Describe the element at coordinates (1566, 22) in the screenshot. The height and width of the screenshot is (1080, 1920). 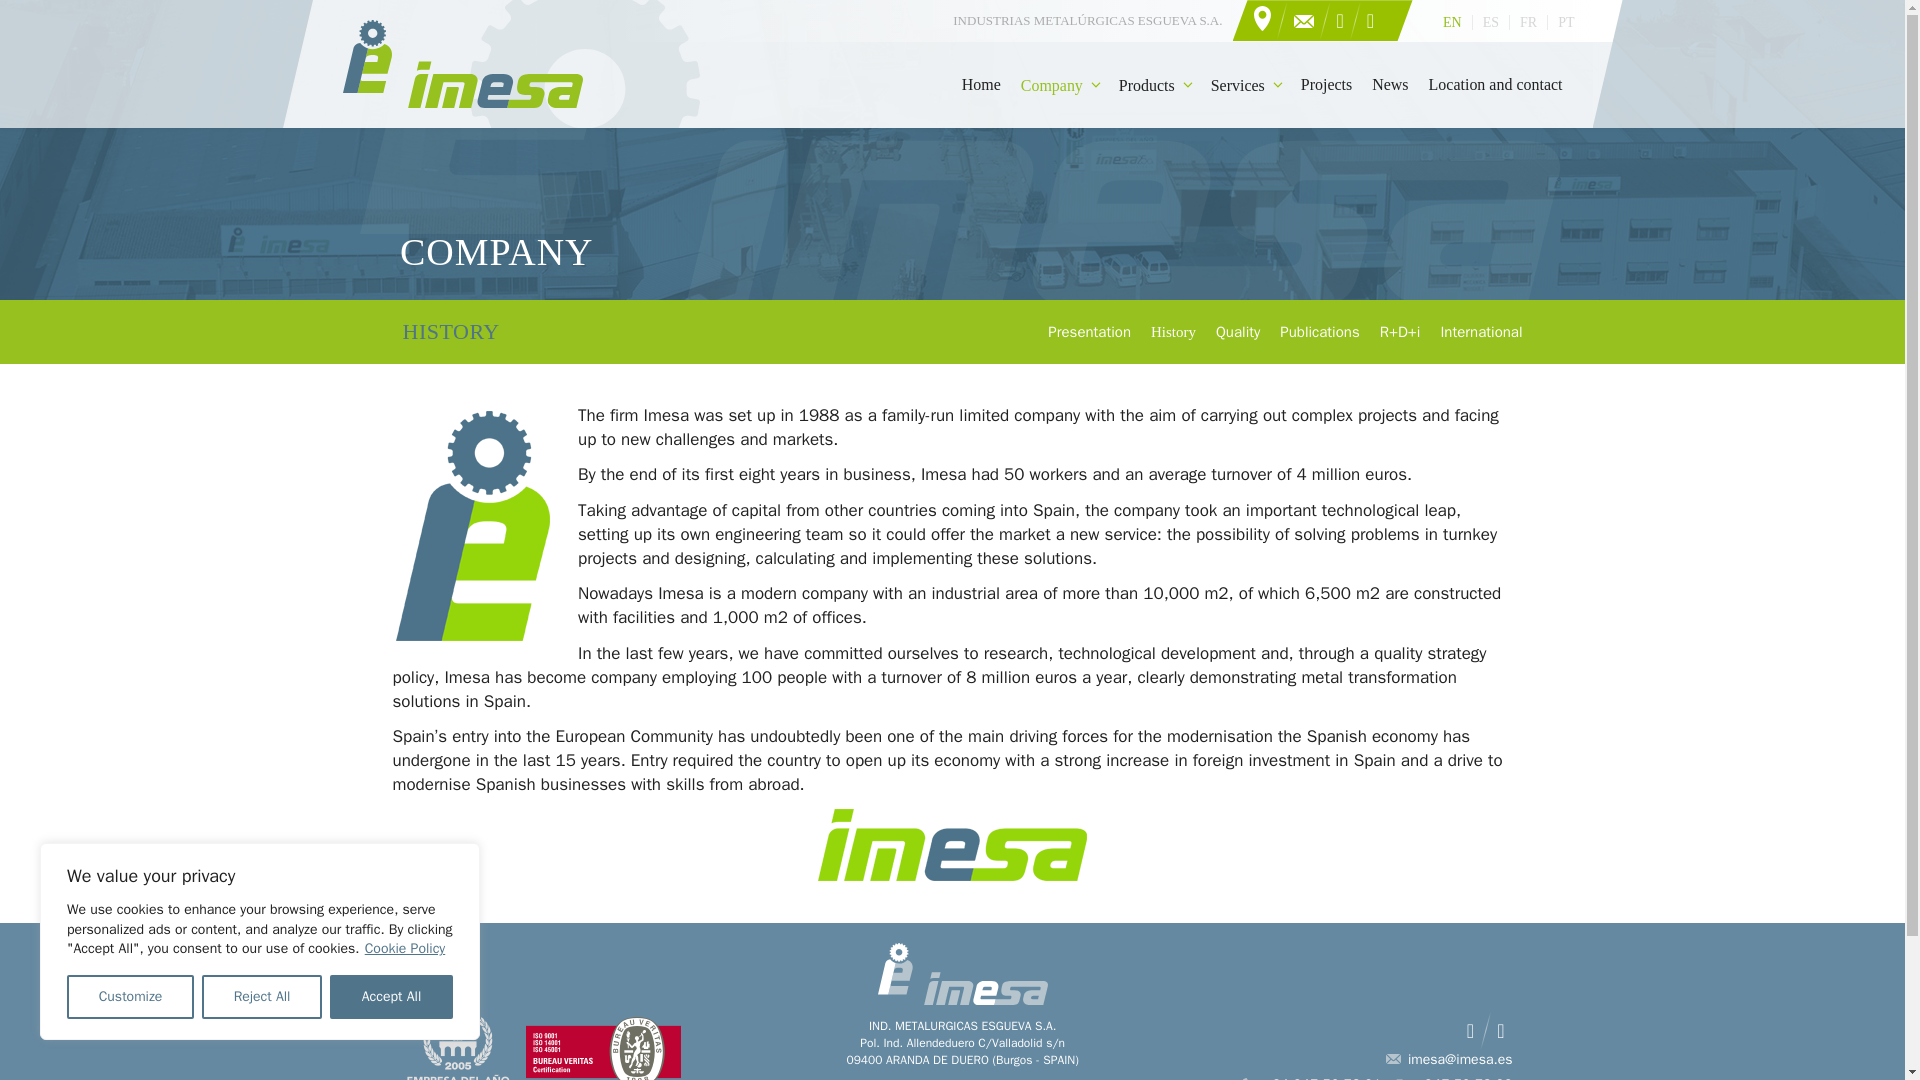
I see `PT` at that location.